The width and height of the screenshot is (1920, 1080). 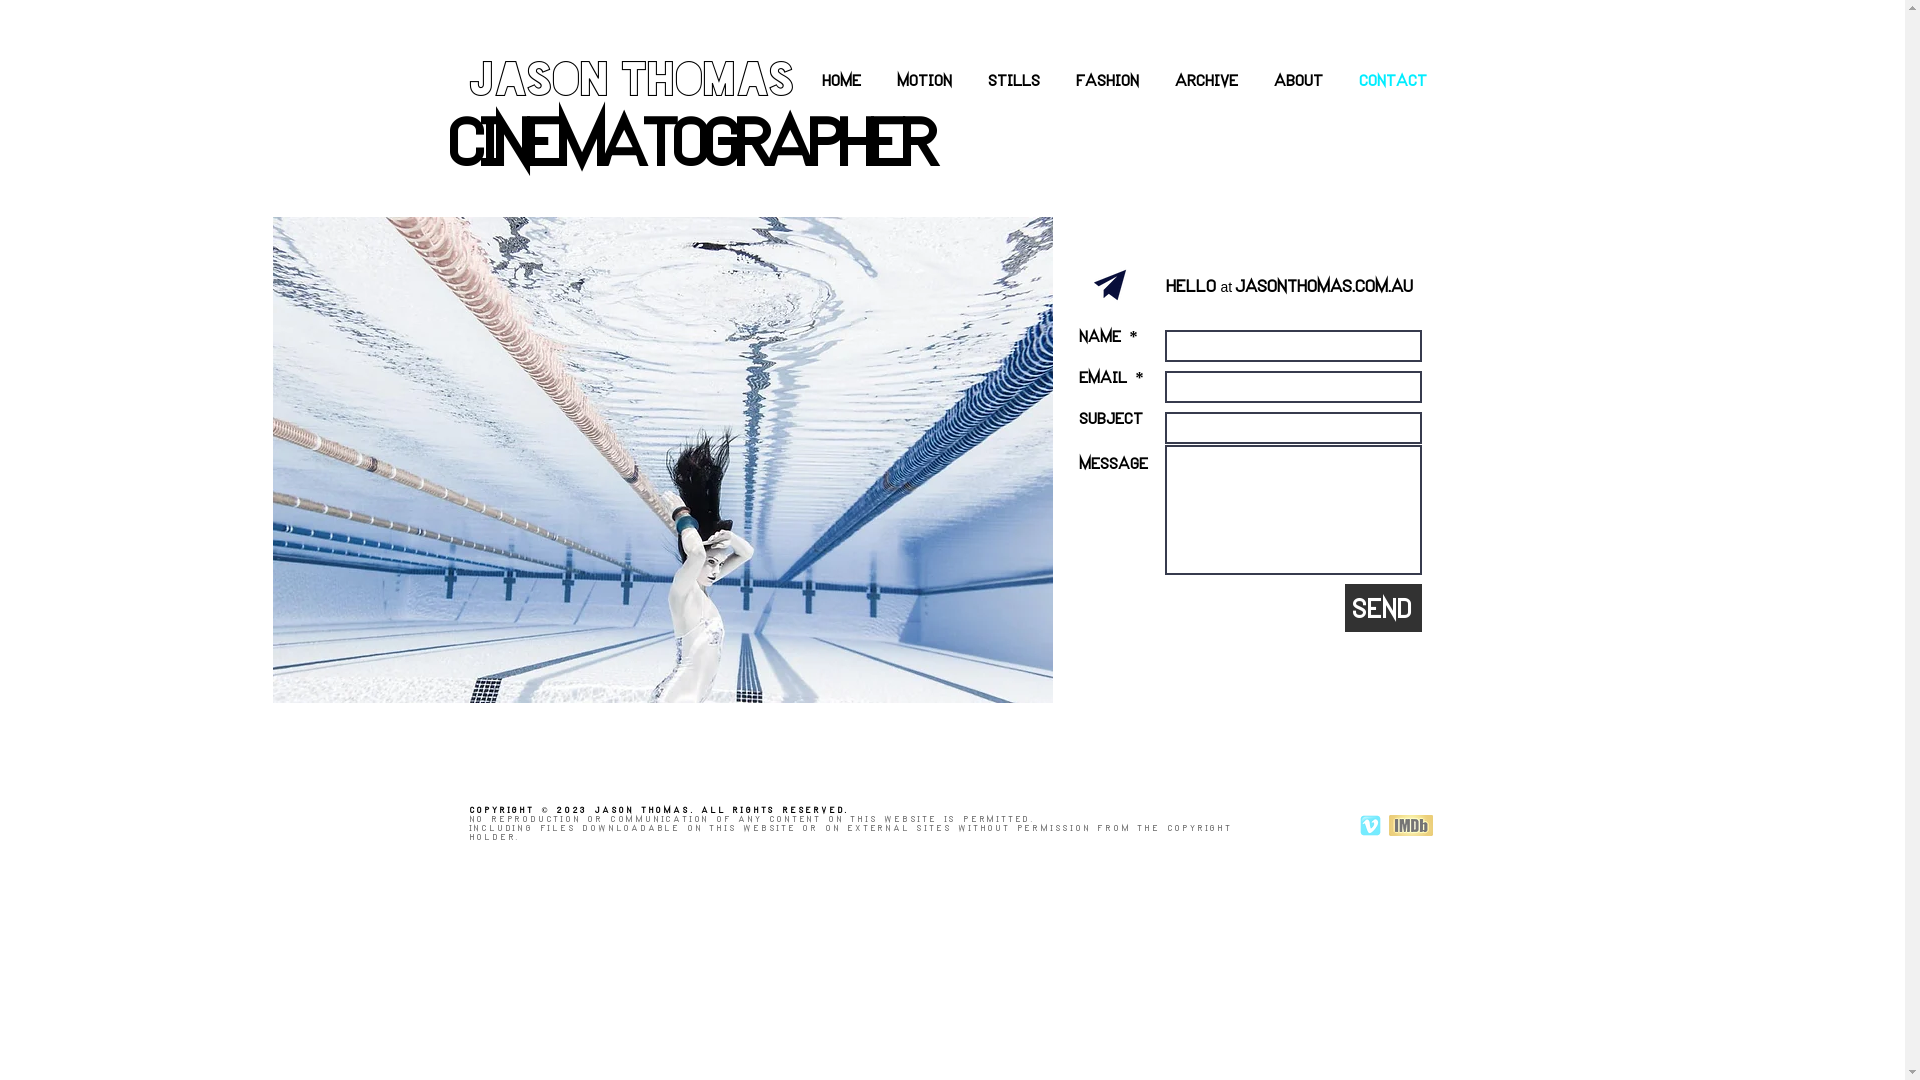 I want to click on Send, so click(x=1382, y=608).